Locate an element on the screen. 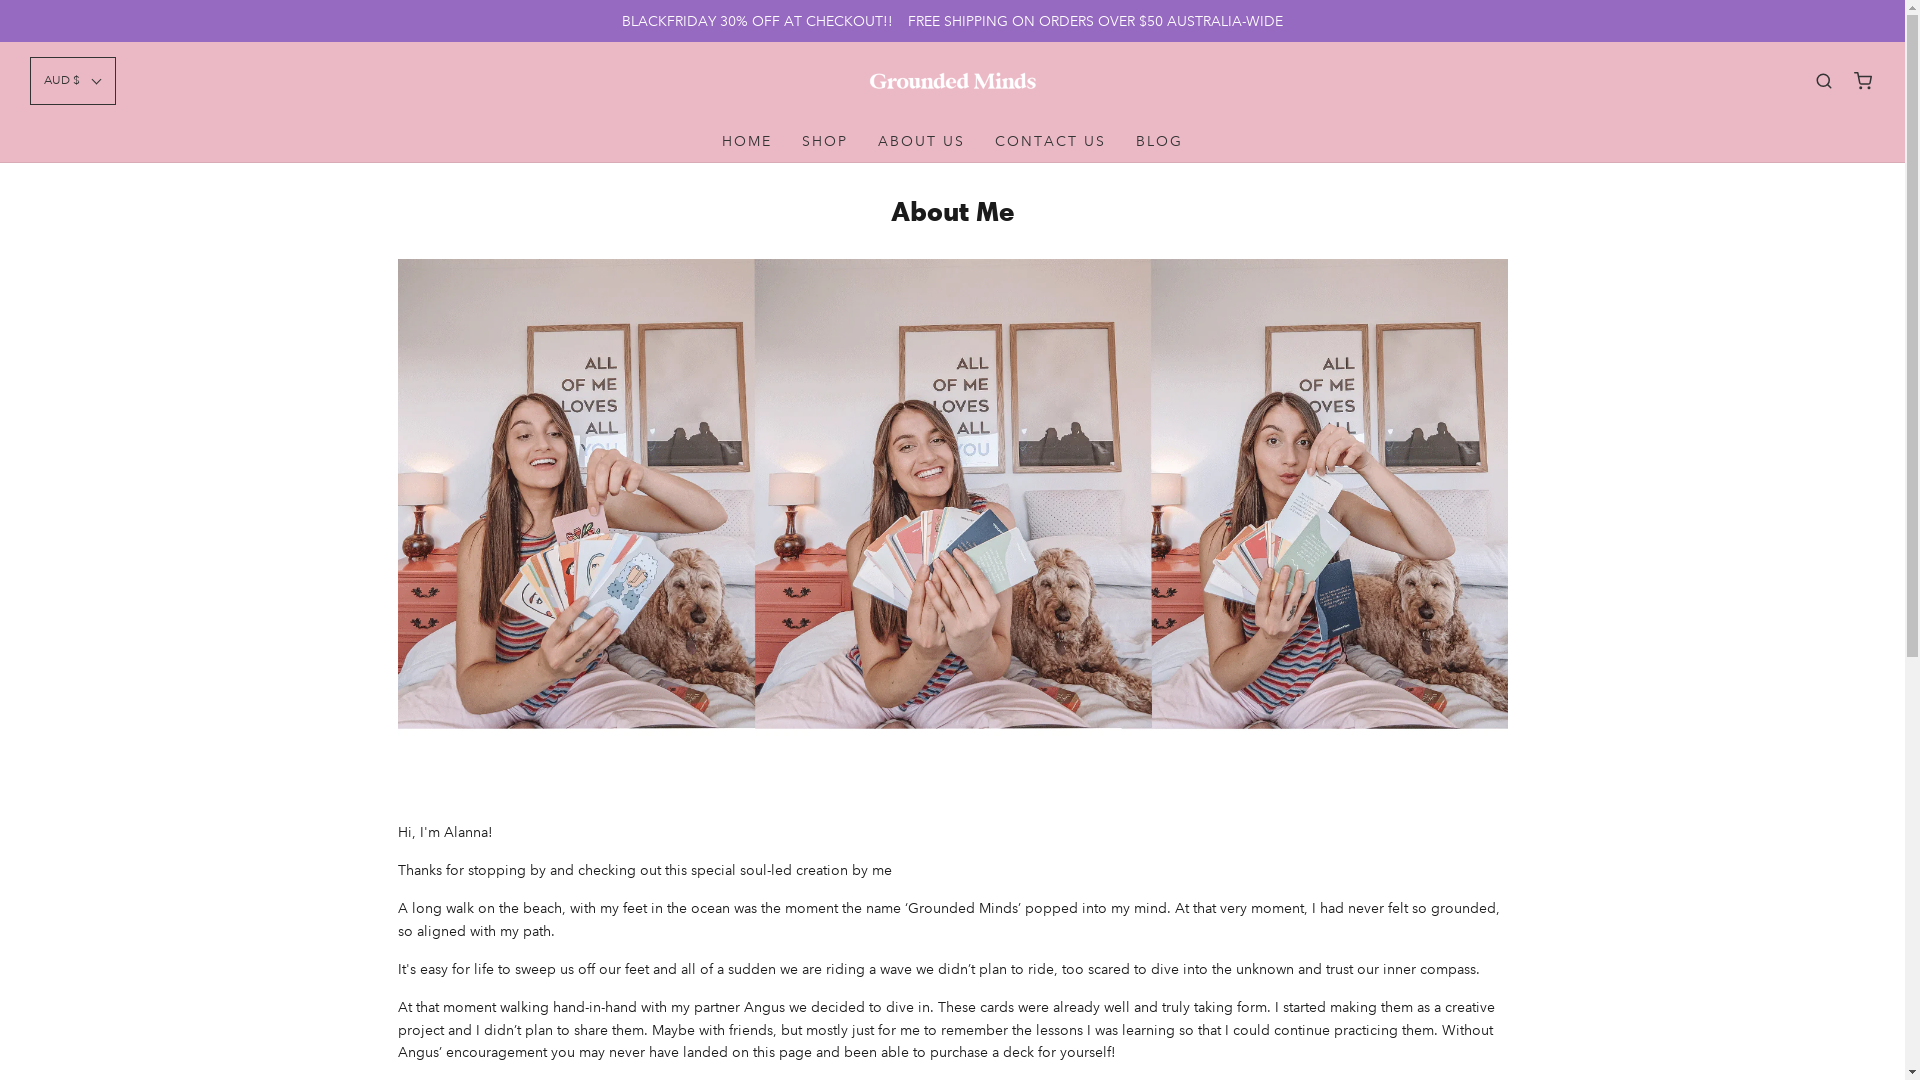 Image resolution: width=1920 pixels, height=1080 pixels. AUD $ is located at coordinates (73, 80).